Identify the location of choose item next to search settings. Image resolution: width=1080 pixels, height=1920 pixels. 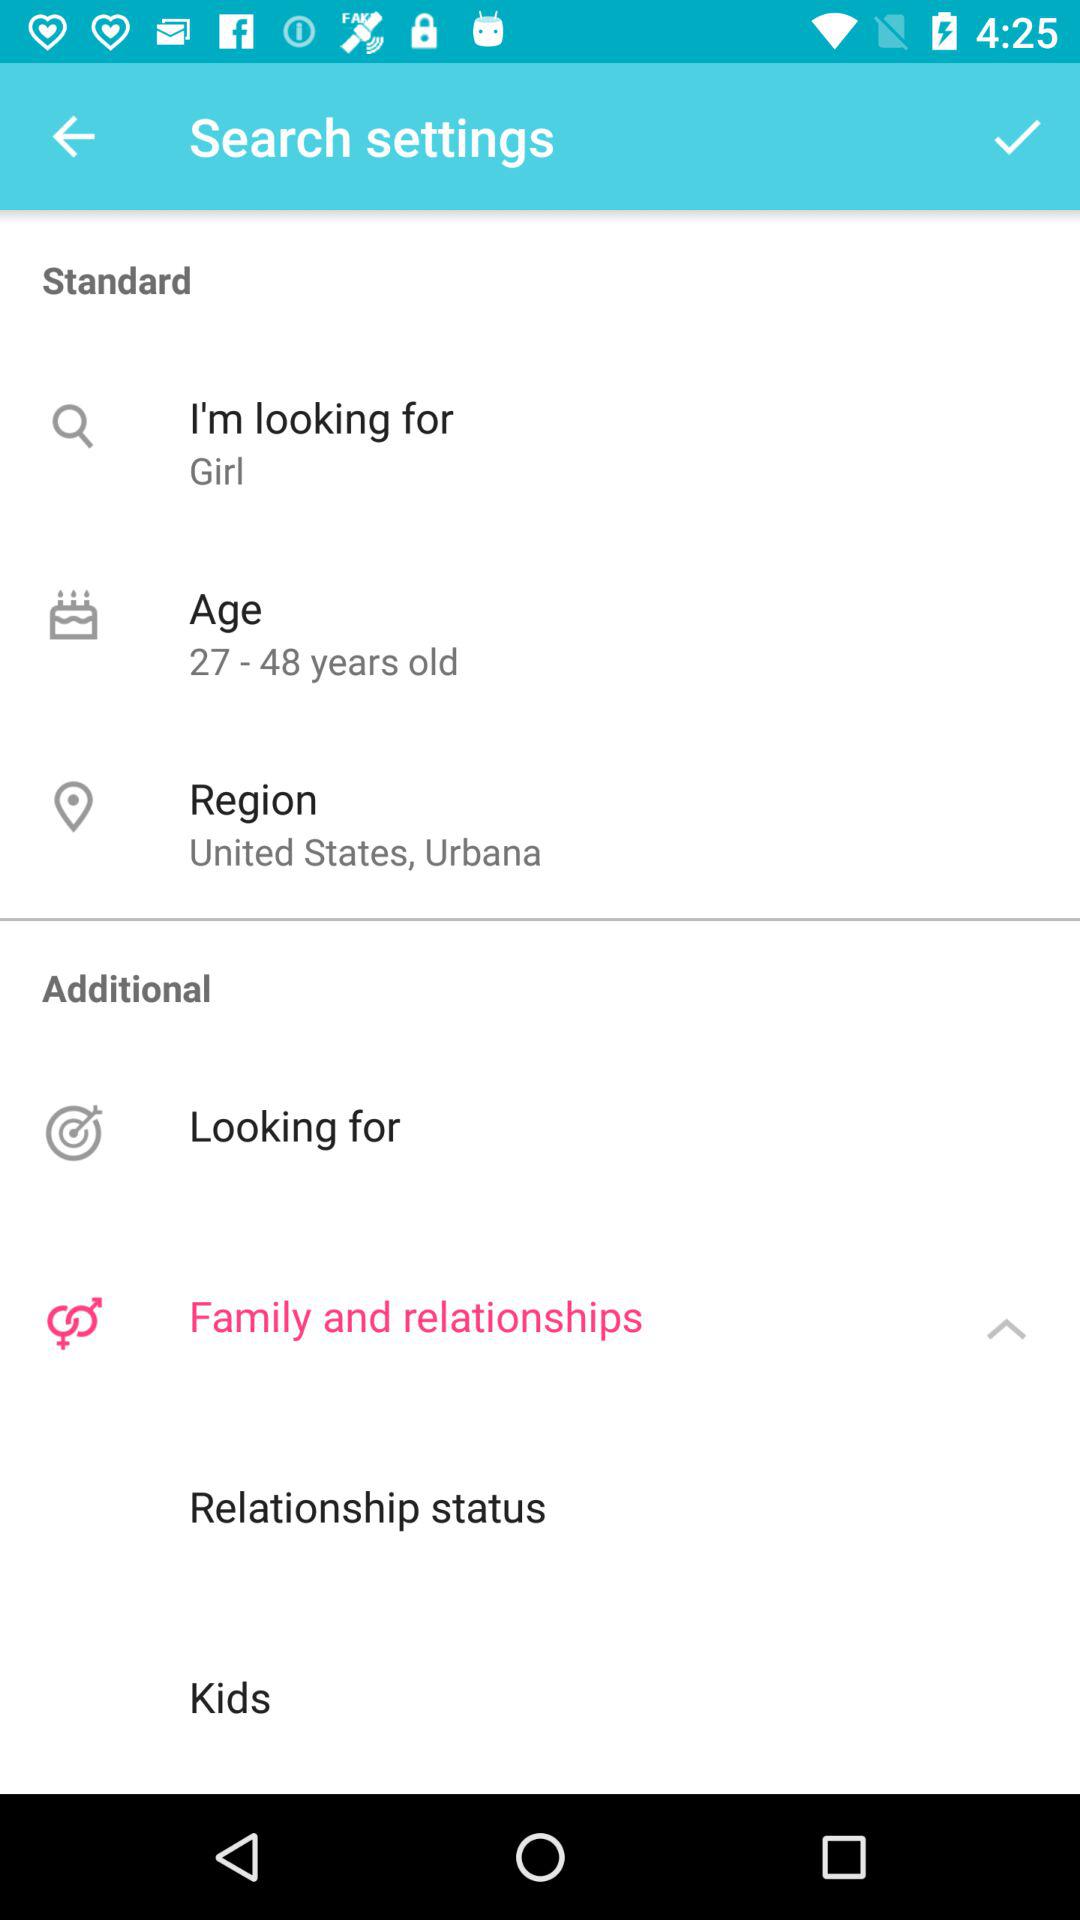
(73, 136).